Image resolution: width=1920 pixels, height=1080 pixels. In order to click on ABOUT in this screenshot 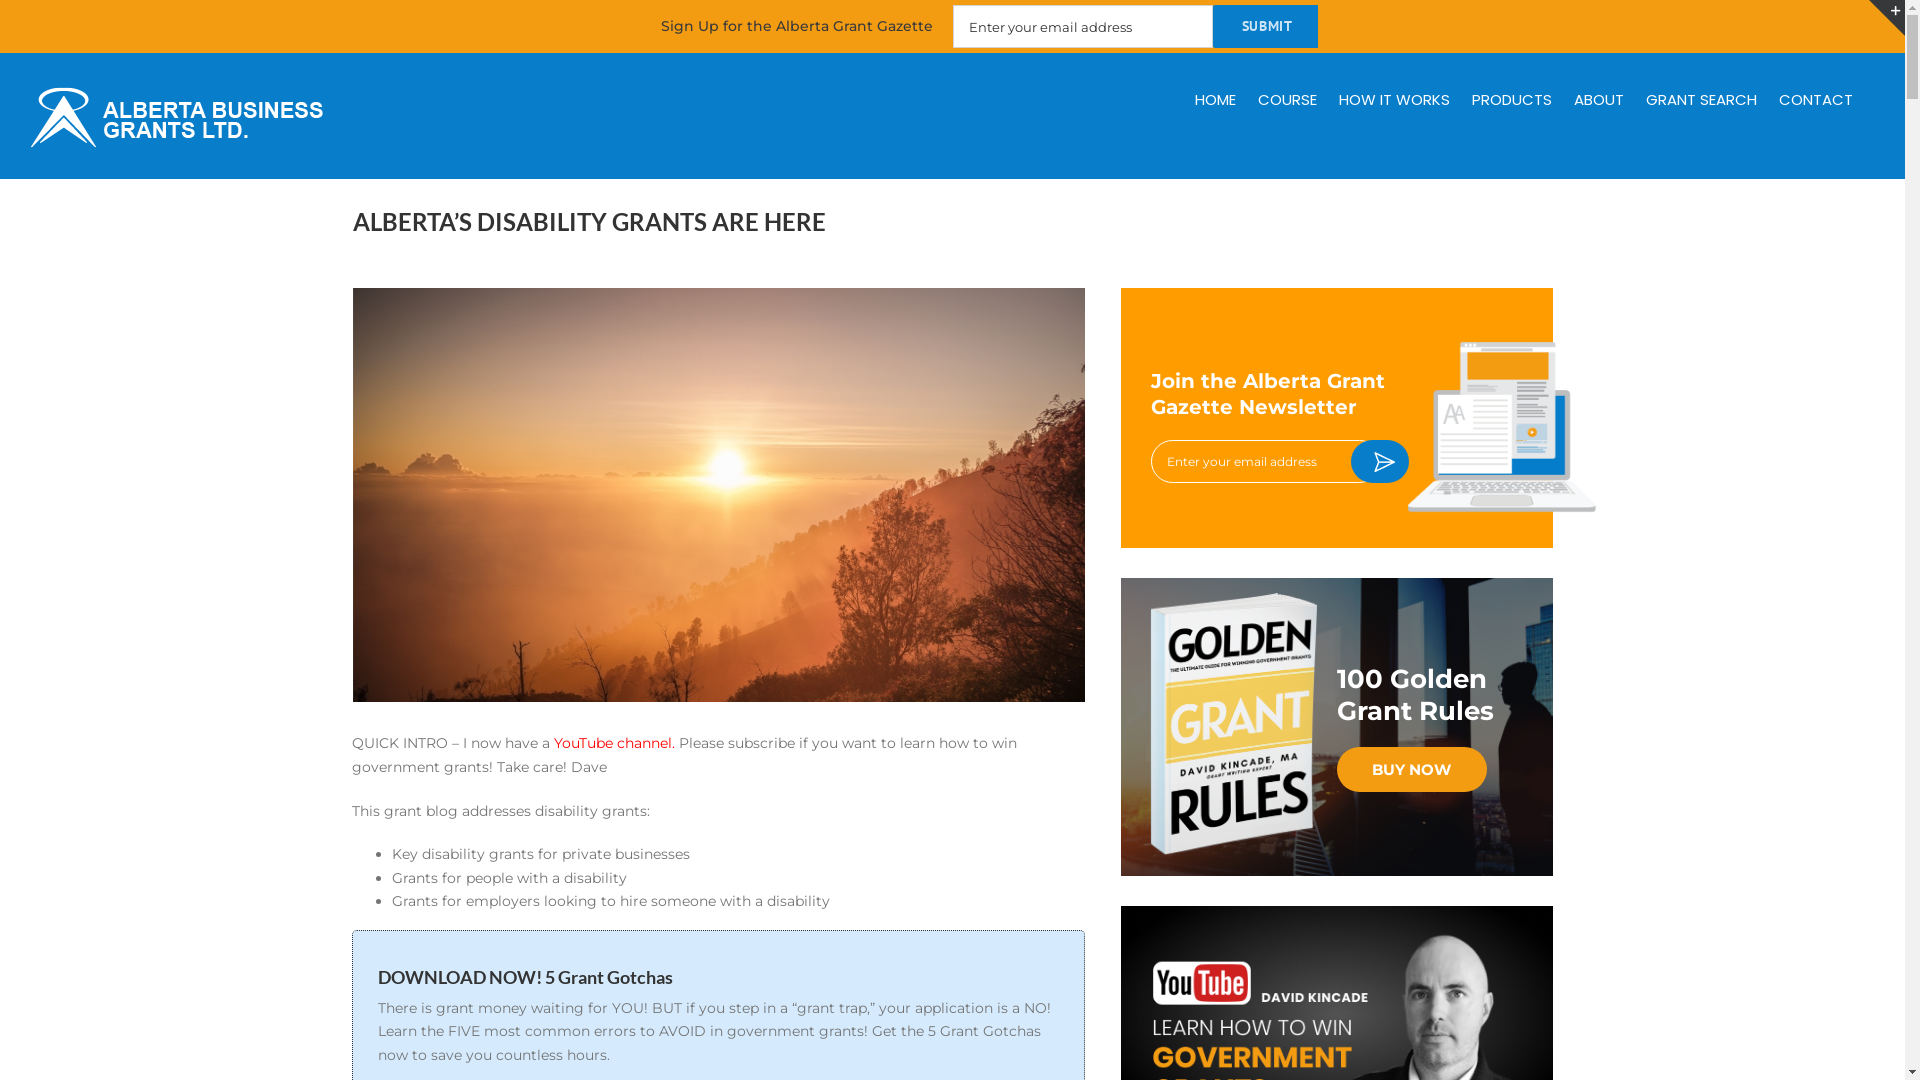, I will do `click(1599, 98)`.